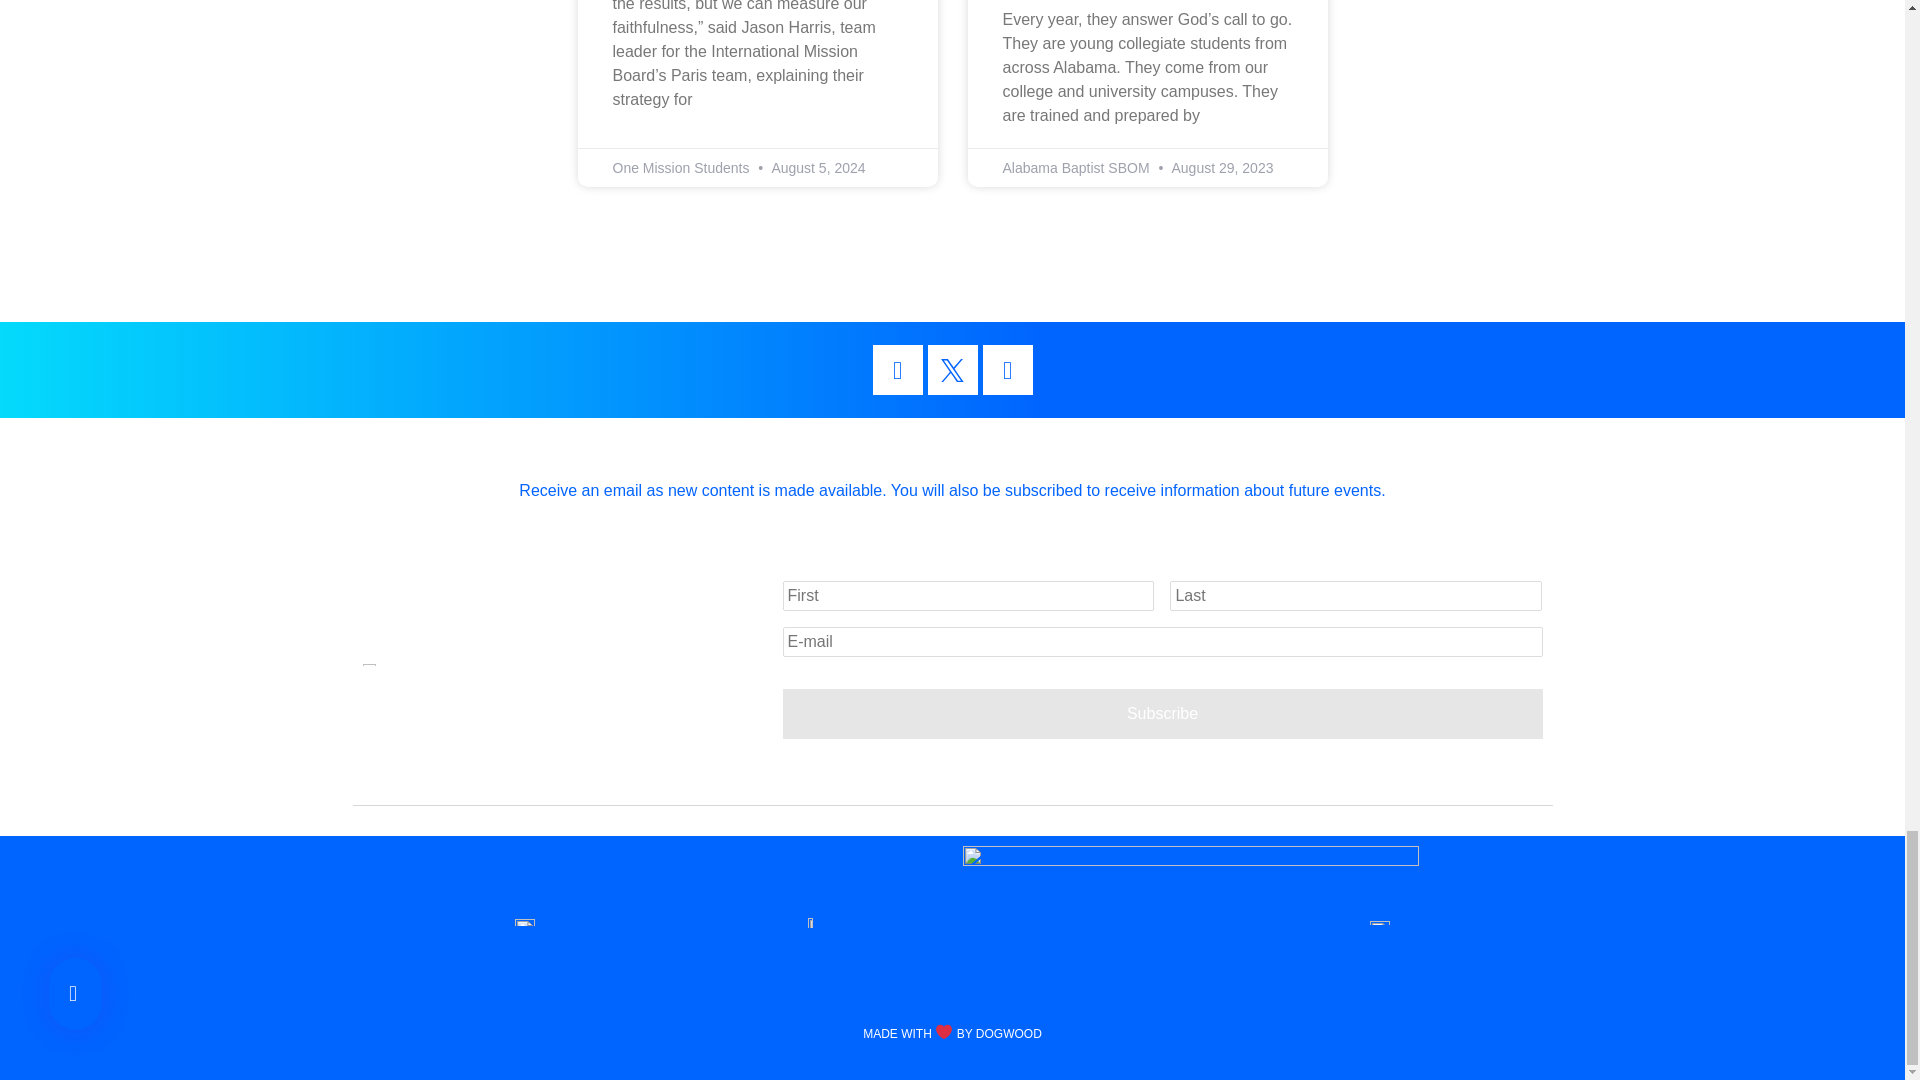 The image size is (1920, 1080). Describe the element at coordinates (1008, 1034) in the screenshot. I see `DOGWOOD` at that location.